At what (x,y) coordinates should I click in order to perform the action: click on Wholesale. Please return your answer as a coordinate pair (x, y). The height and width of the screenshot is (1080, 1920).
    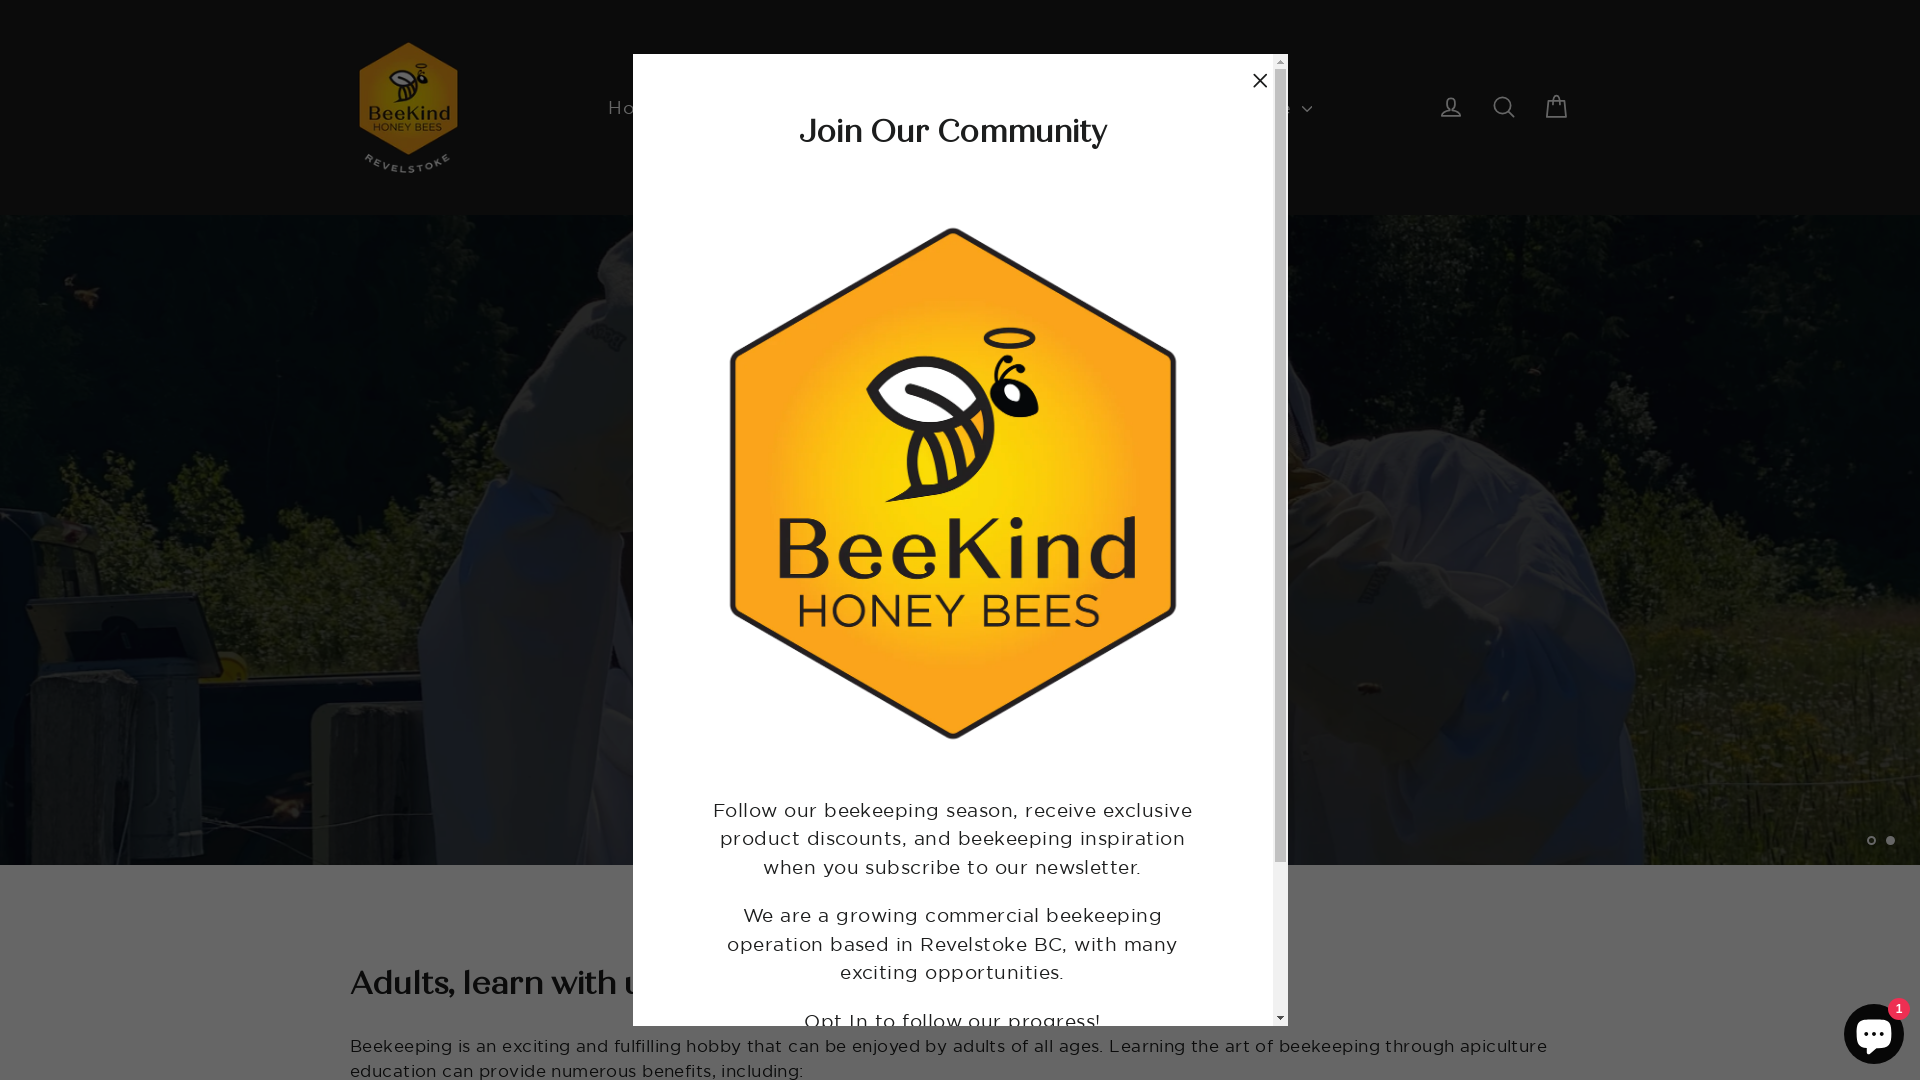
    Looking at the image, I should click on (1252, 108).